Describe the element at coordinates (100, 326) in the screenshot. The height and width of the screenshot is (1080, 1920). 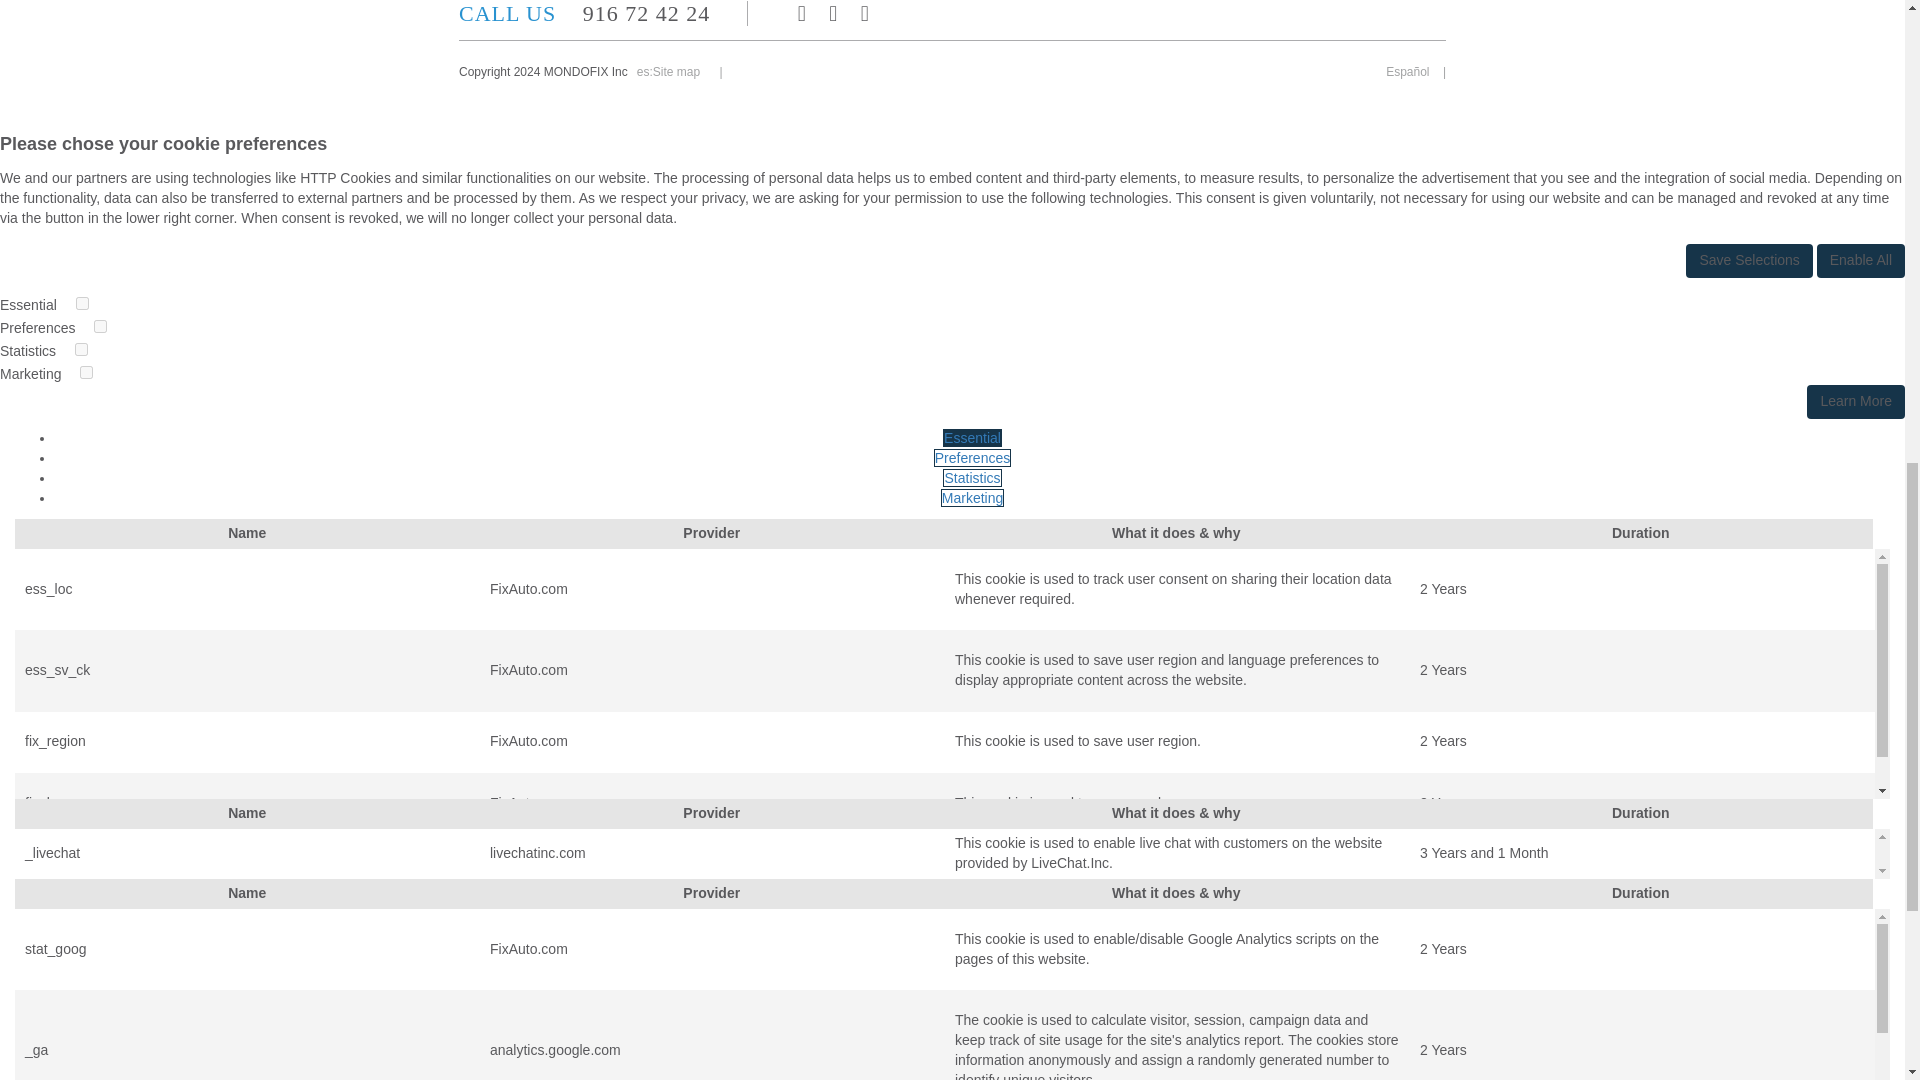
I see `on` at that location.